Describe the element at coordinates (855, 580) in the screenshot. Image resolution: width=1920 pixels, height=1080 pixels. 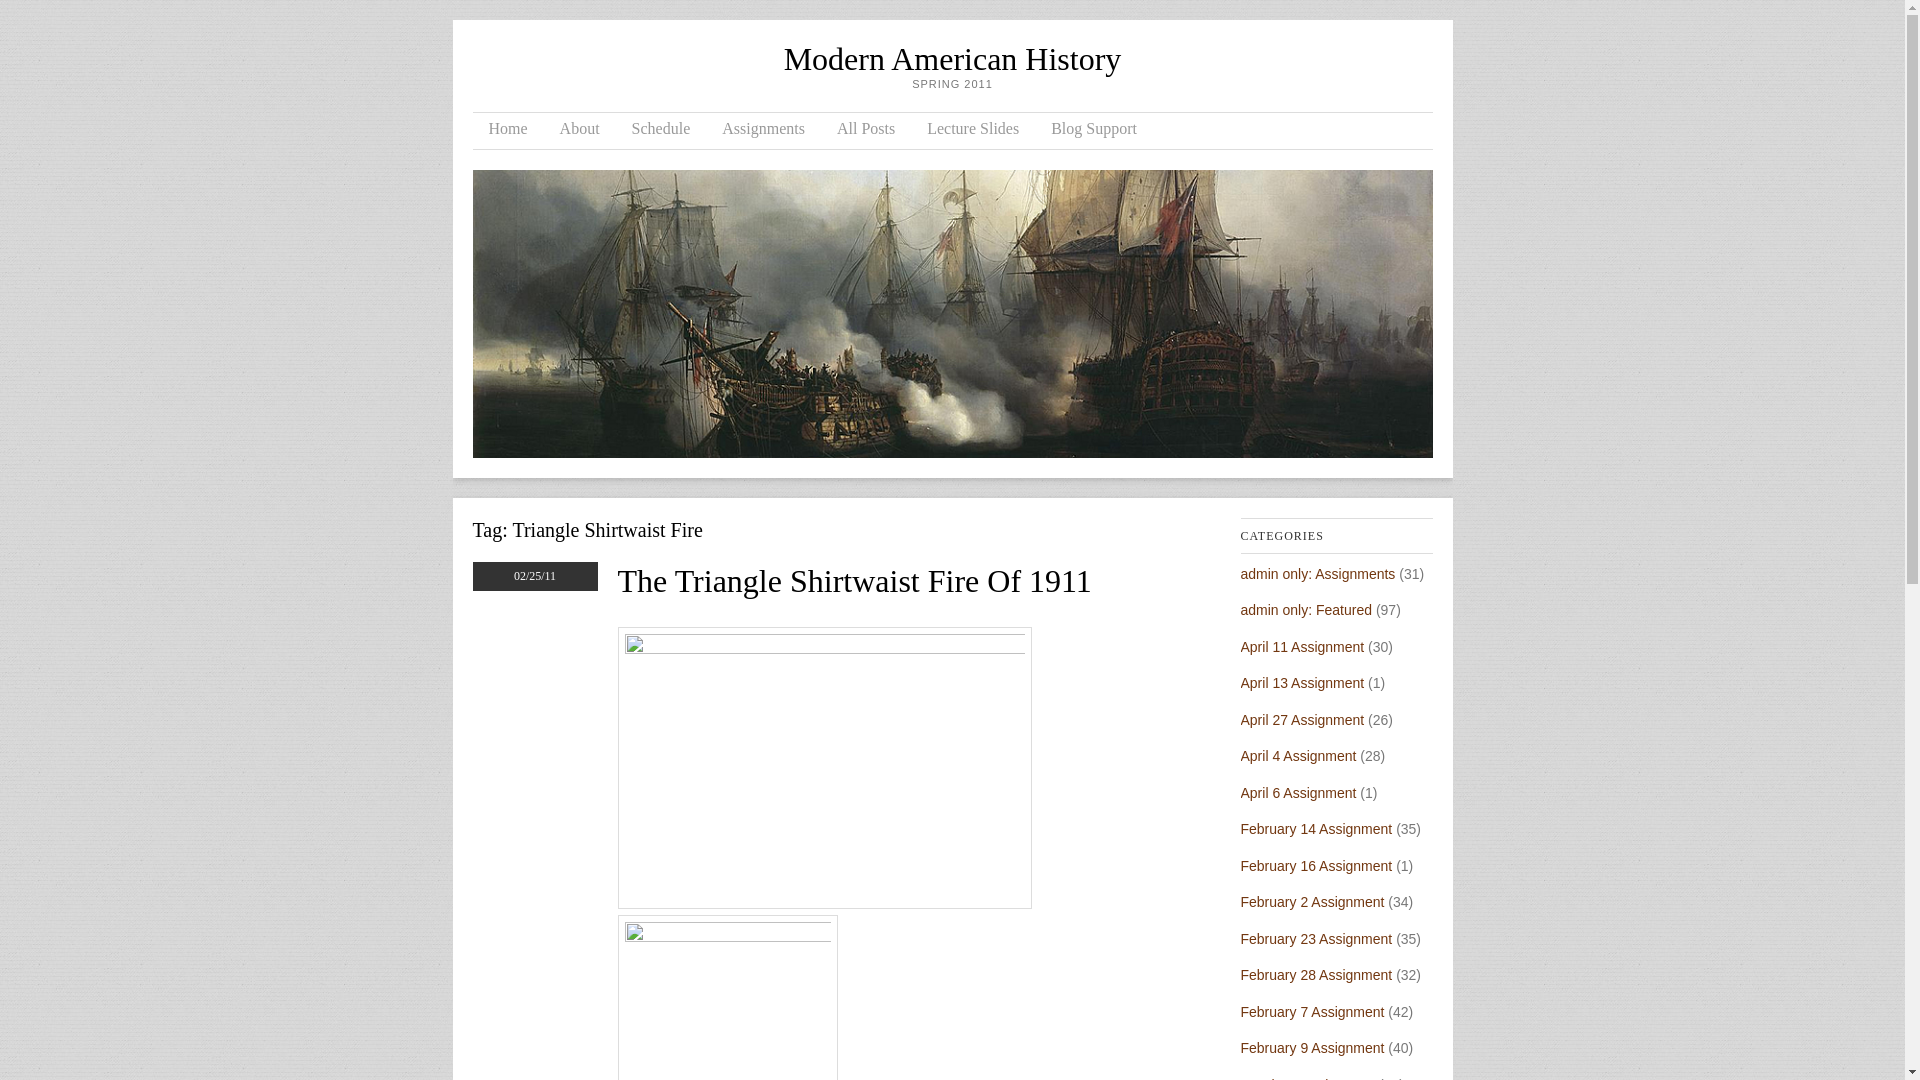
I see `The Triangle Shirtwaist Fire Of 1911` at that location.